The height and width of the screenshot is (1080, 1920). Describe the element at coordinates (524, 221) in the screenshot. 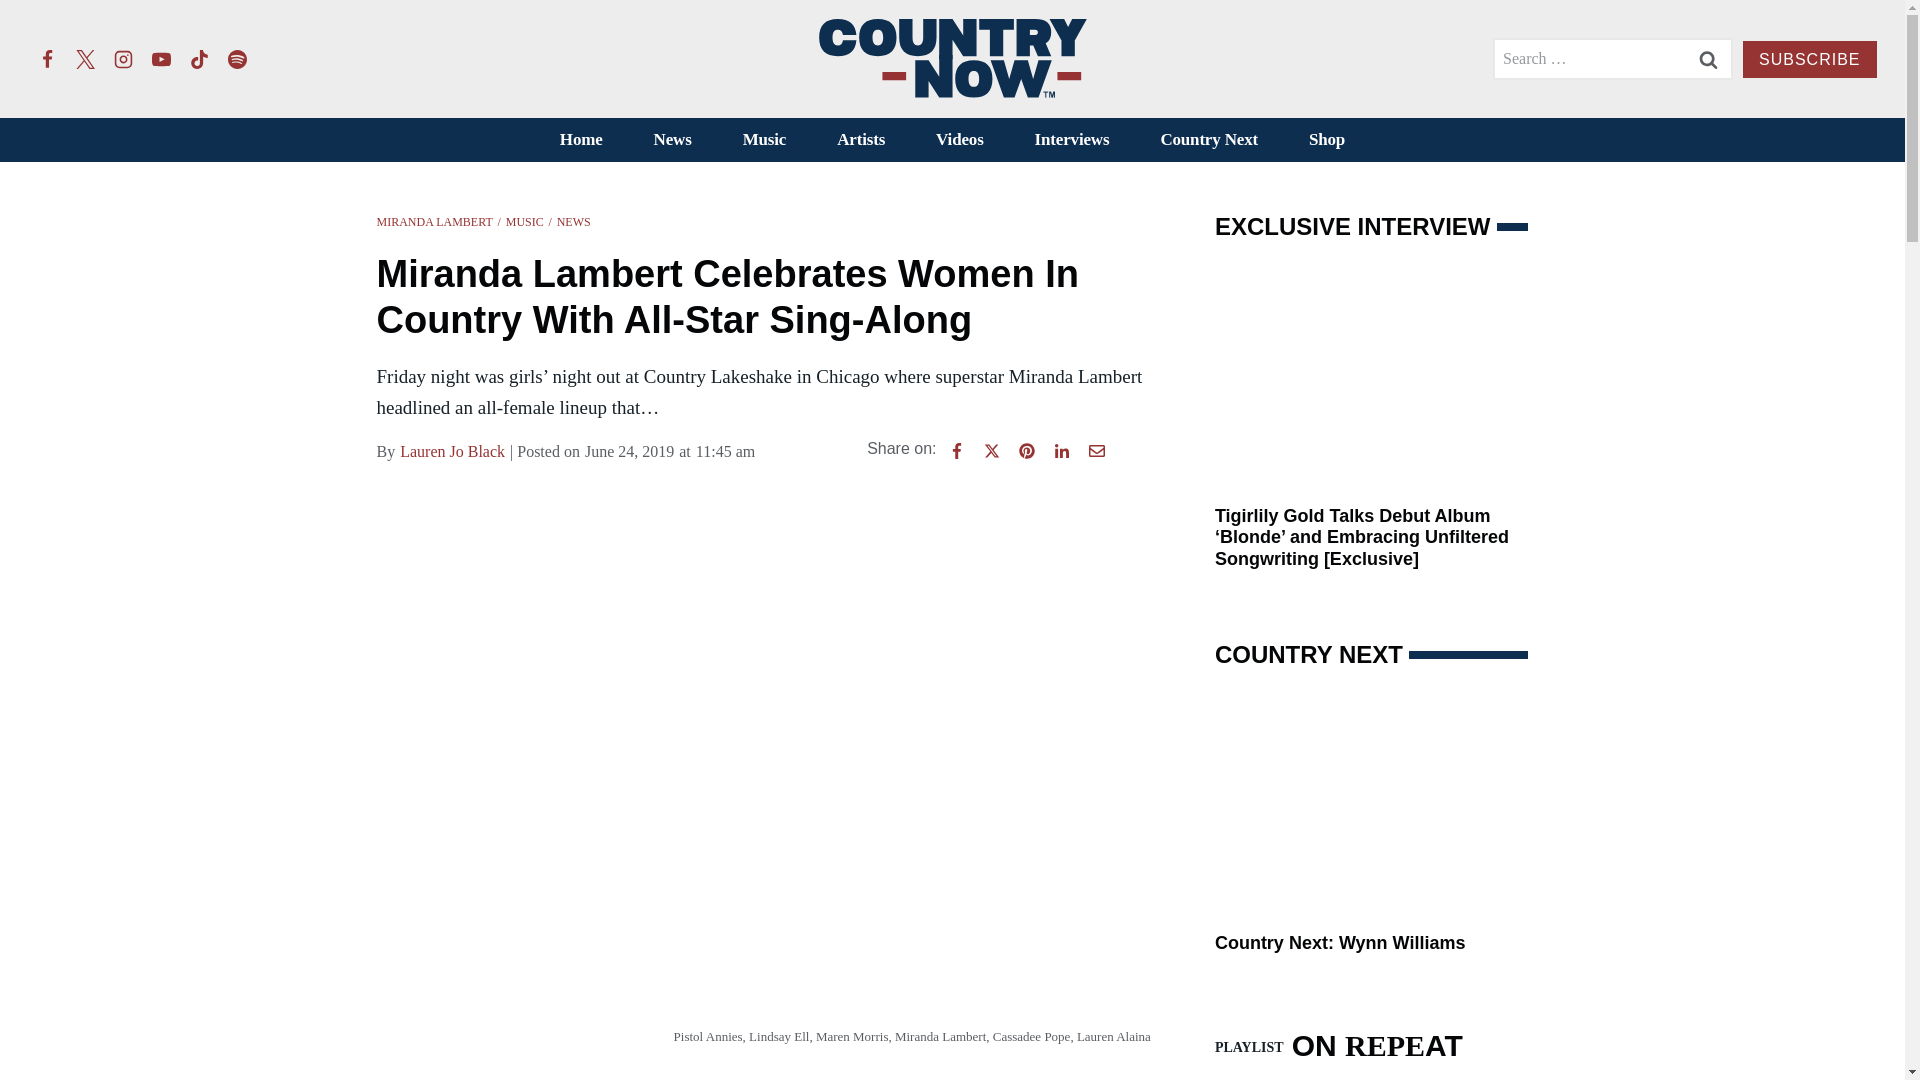

I see `MUSIC` at that location.